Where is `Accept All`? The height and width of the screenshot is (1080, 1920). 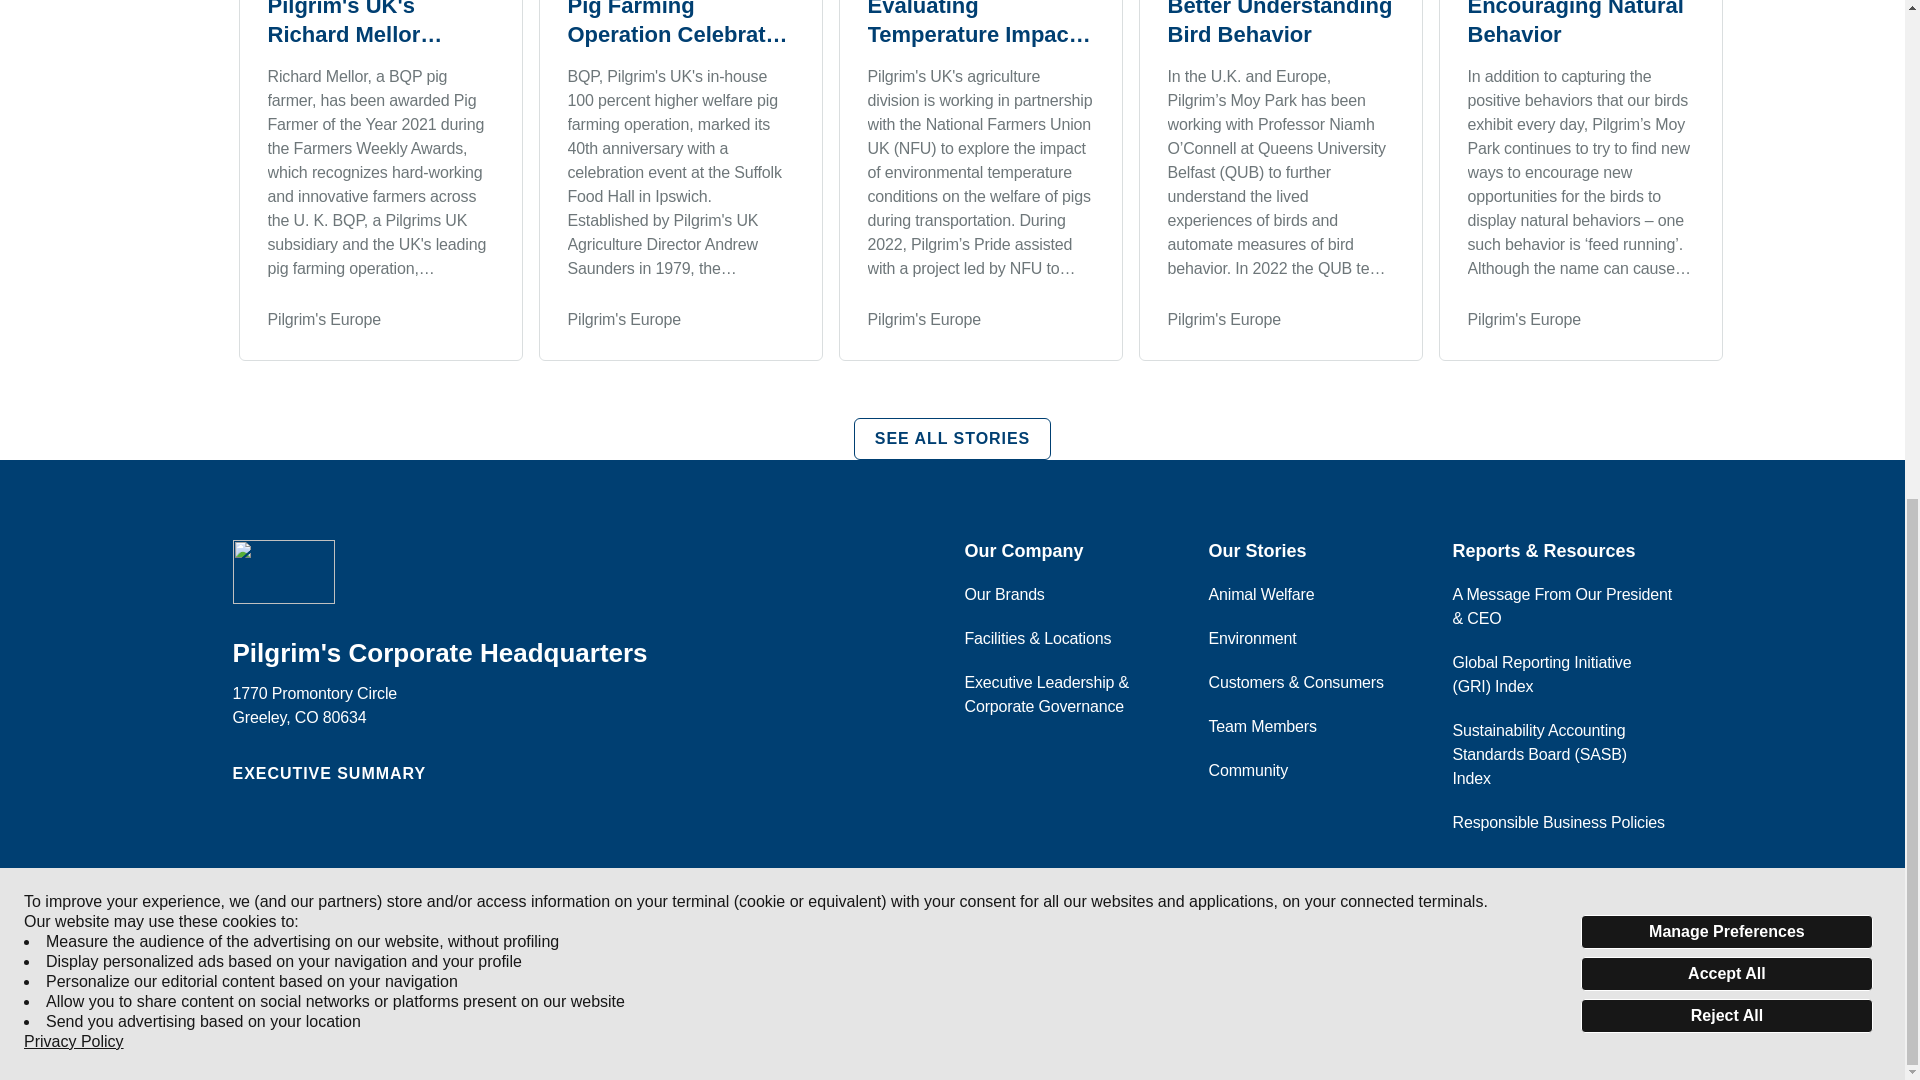
Accept All is located at coordinates (1726, 52).